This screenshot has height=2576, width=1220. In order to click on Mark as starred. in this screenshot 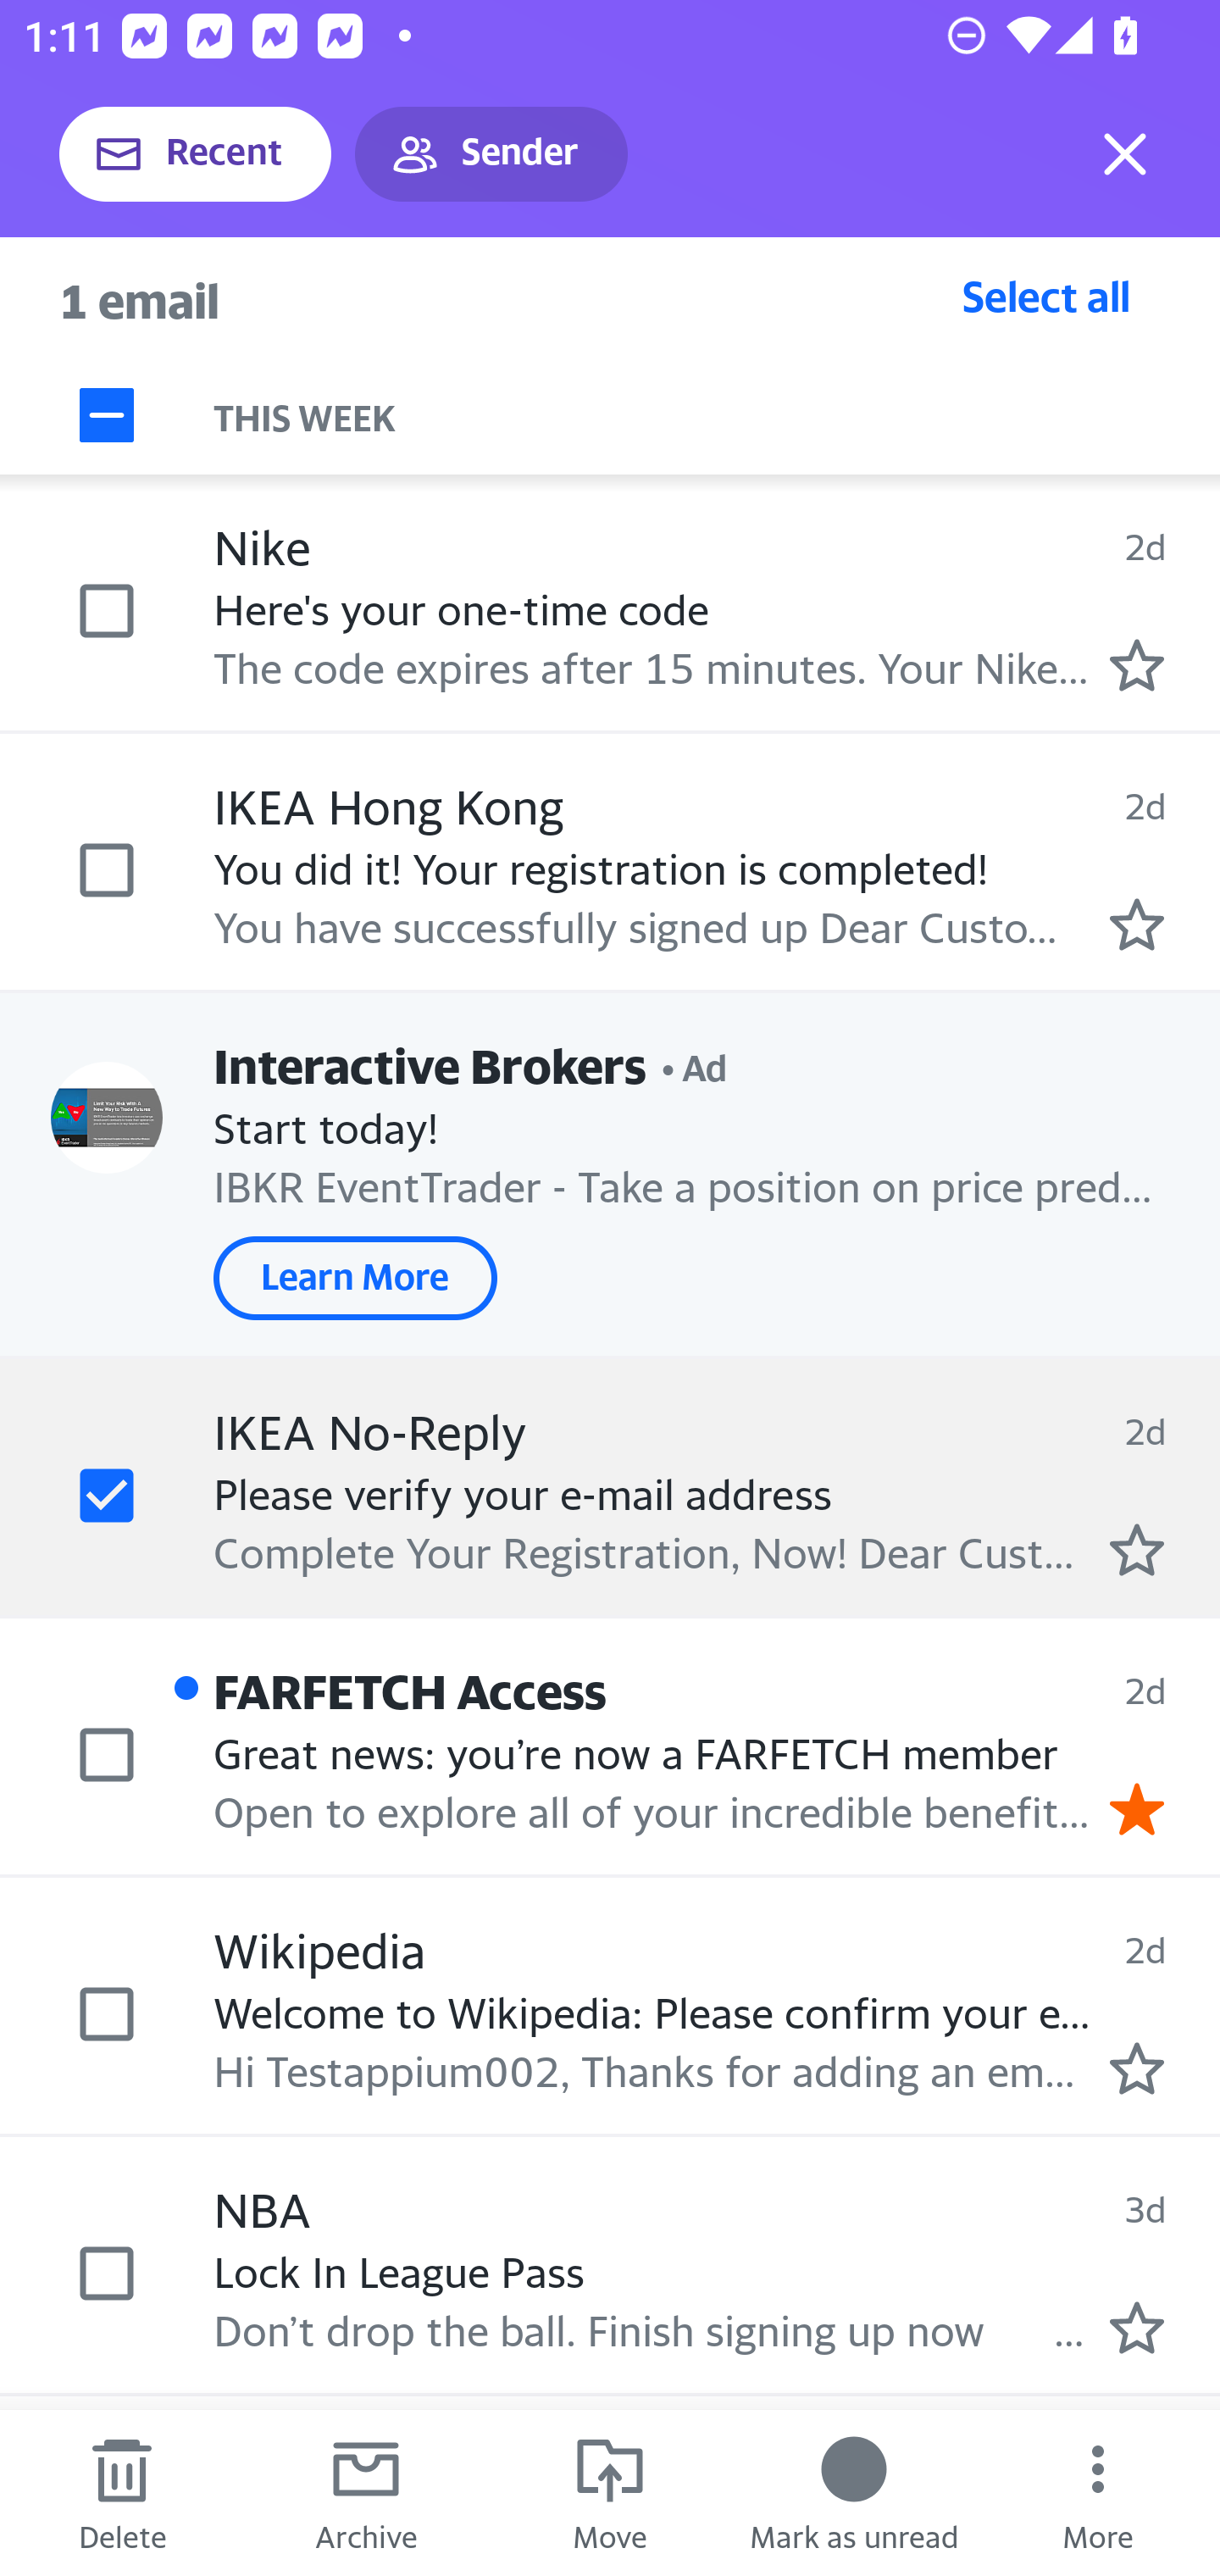, I will do `click(1137, 665)`.